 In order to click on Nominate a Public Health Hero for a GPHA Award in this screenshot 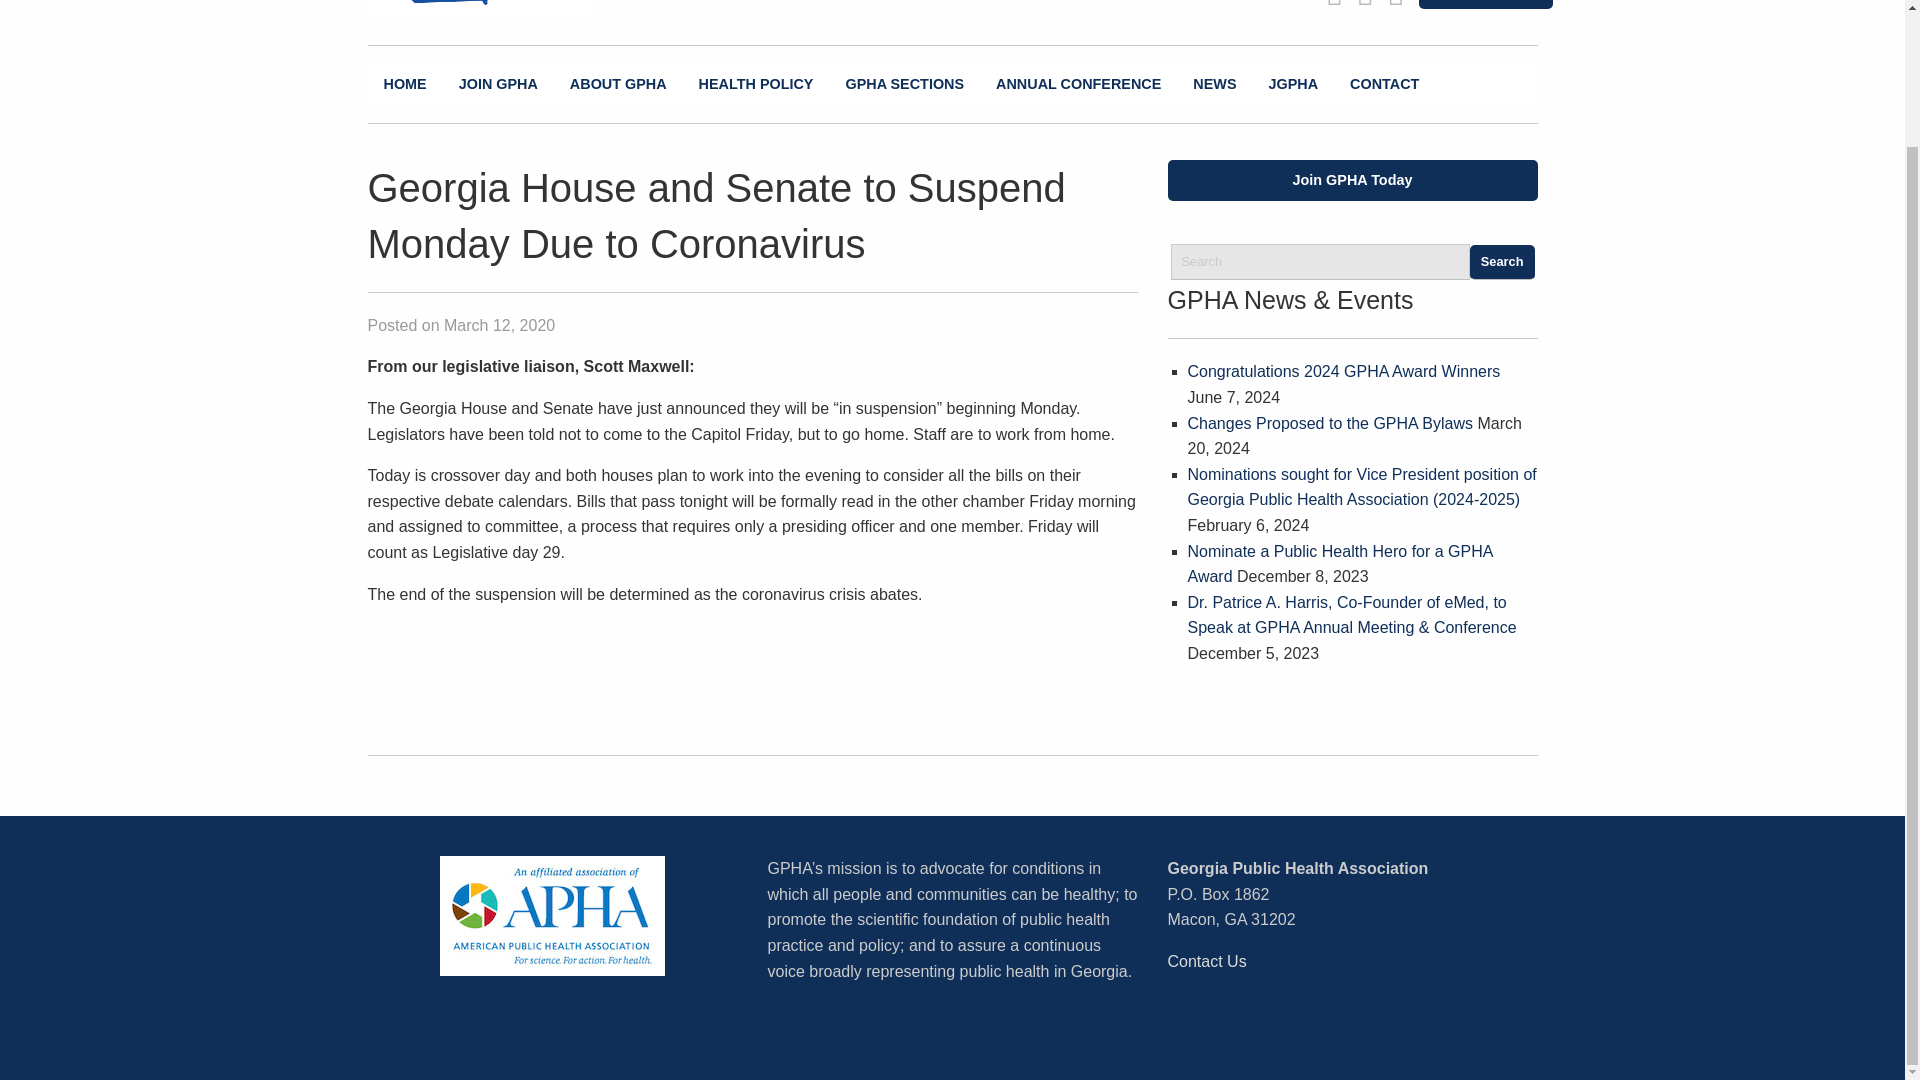, I will do `click(1340, 564)`.